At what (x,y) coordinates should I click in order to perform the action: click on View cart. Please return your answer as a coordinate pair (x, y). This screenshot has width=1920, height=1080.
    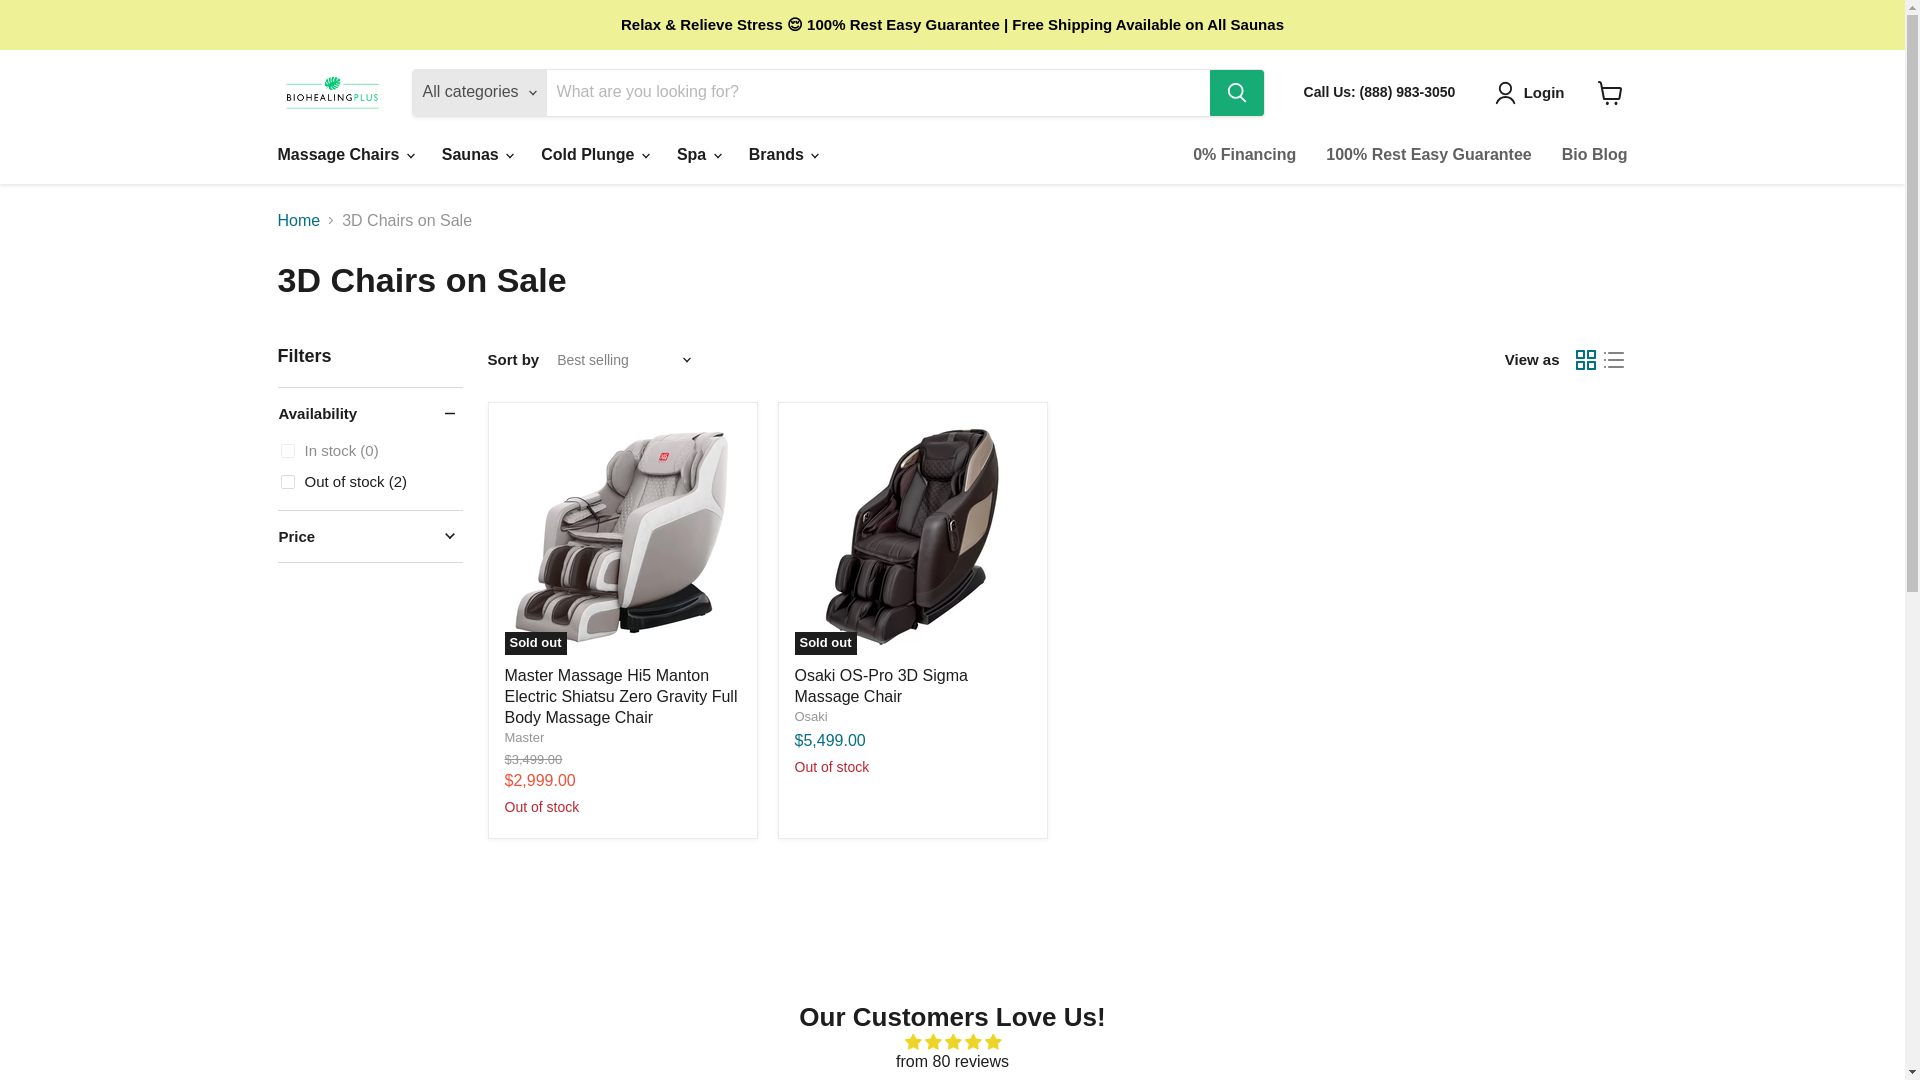
    Looking at the image, I should click on (1610, 92).